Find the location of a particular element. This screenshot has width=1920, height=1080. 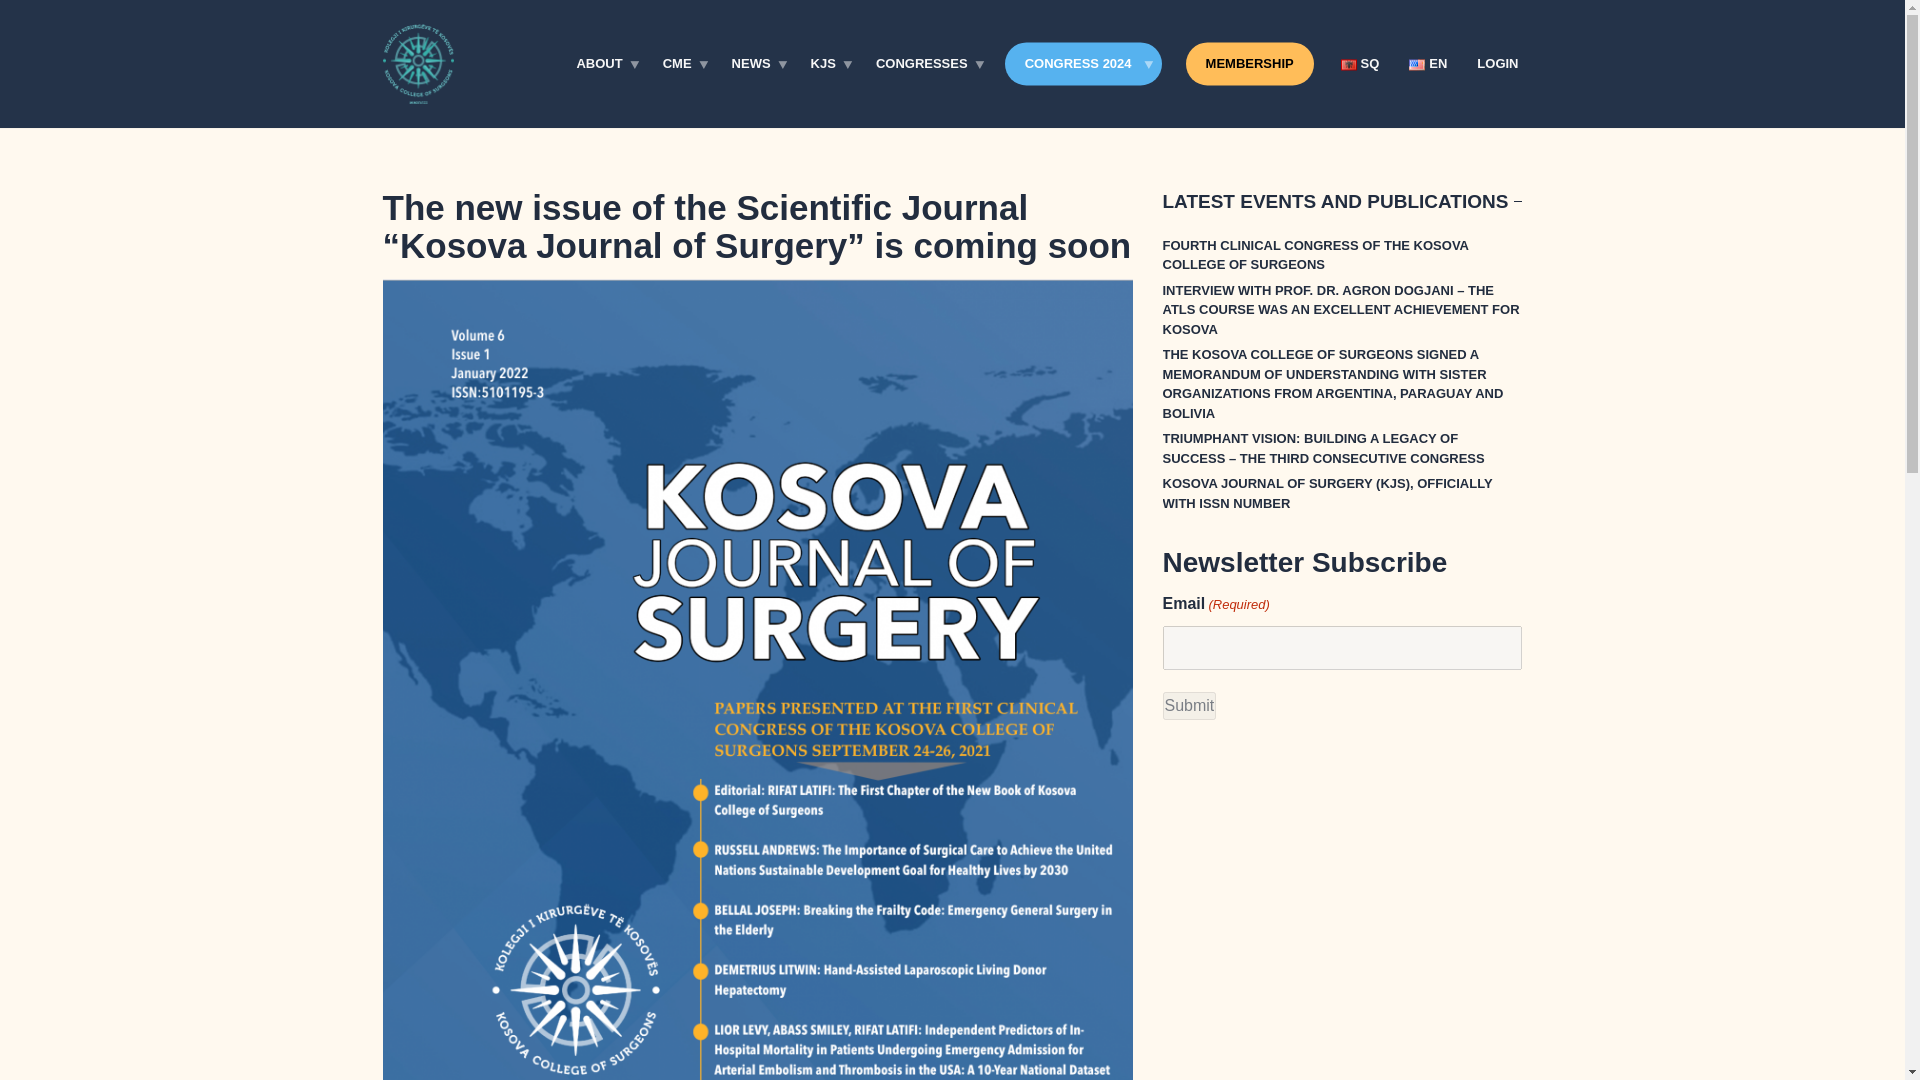

CME is located at coordinates (682, 64).